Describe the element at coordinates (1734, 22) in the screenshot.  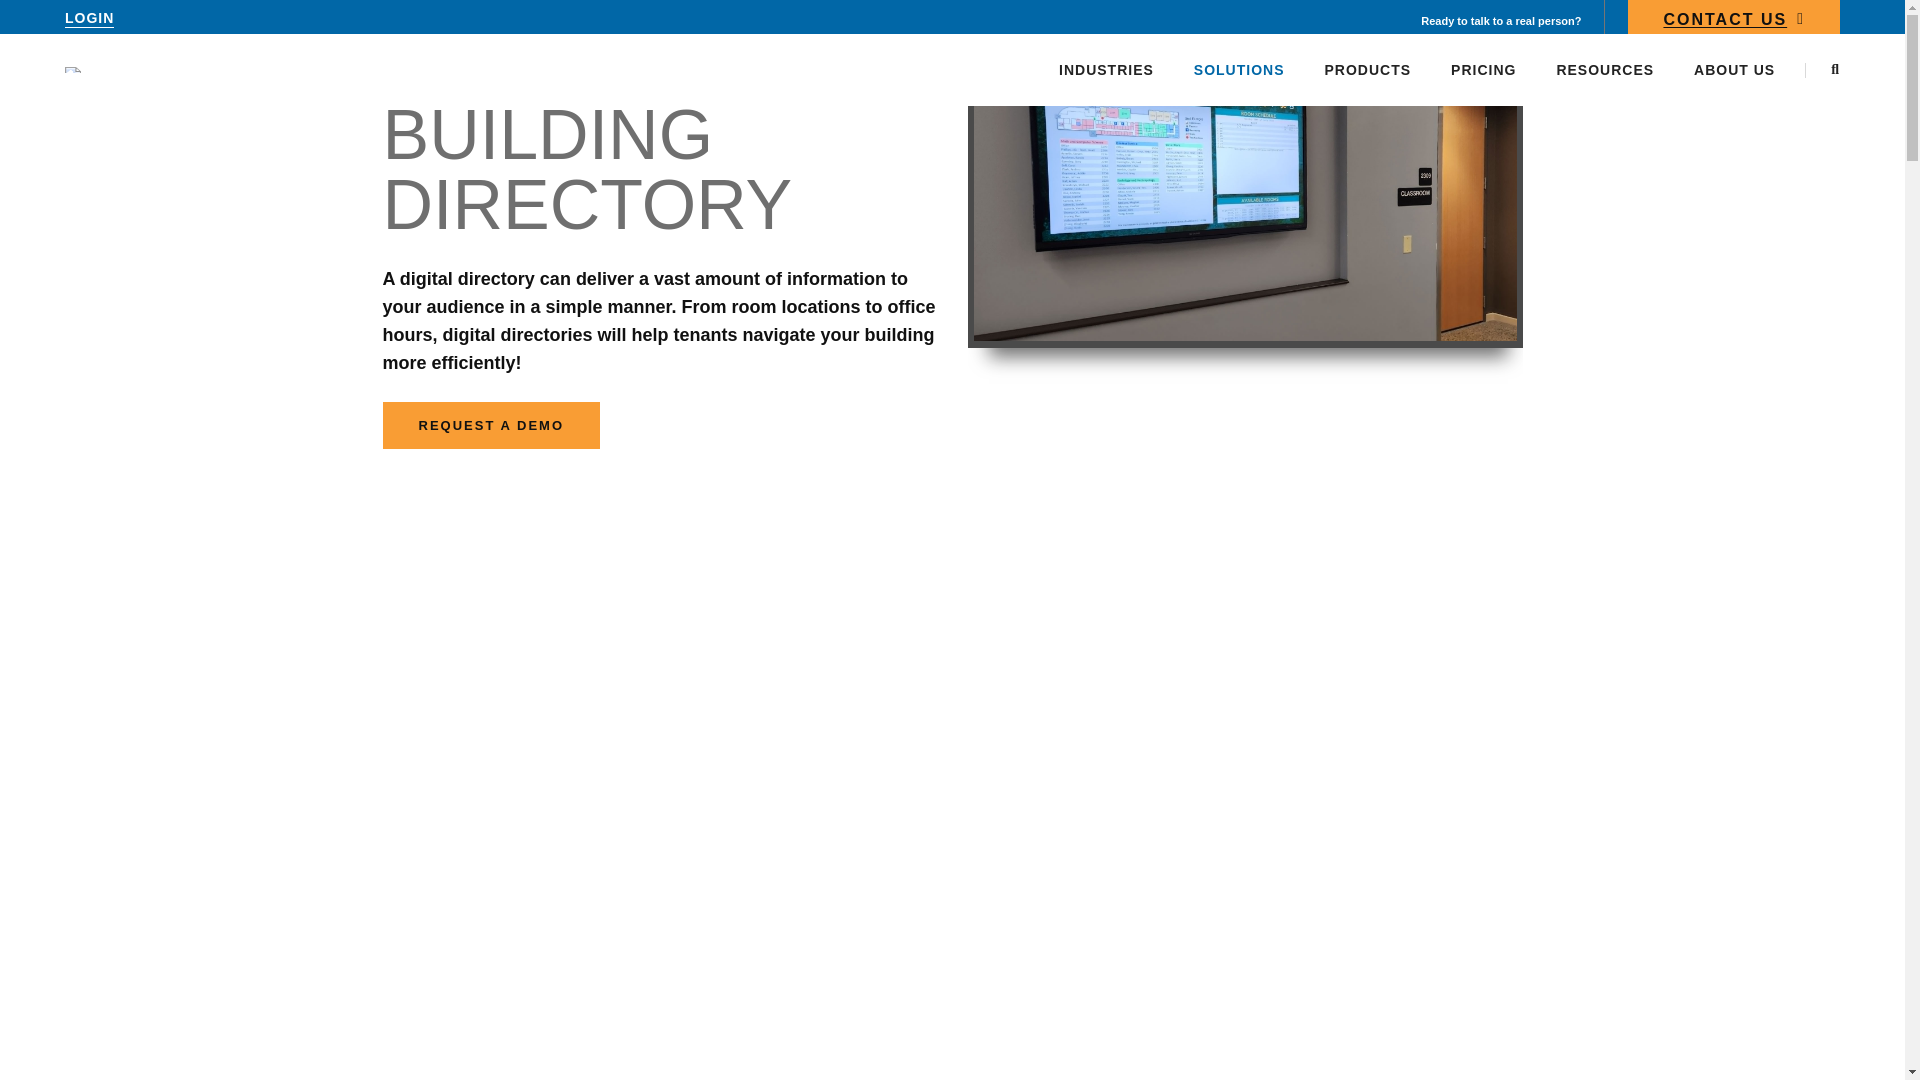
I see `CONTACT US` at that location.